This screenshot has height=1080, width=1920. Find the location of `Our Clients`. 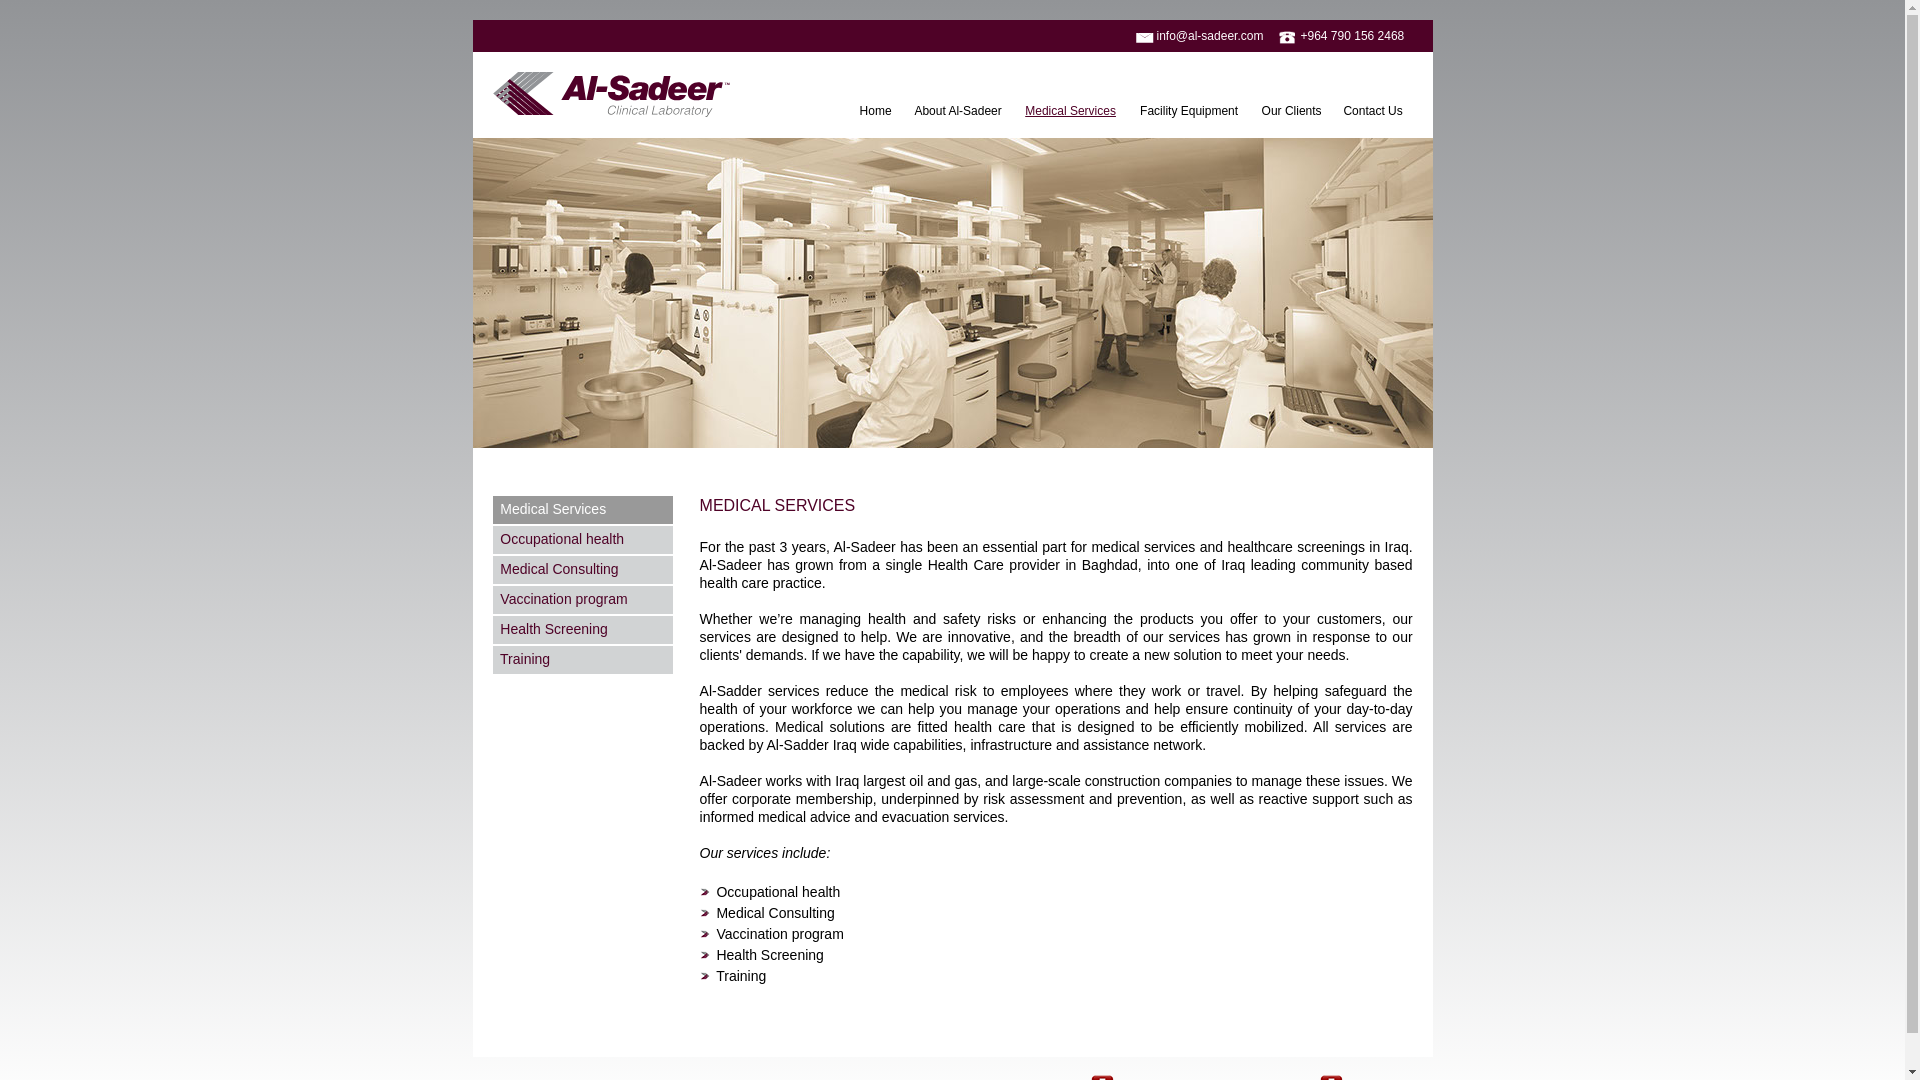

Our Clients is located at coordinates (1292, 112).